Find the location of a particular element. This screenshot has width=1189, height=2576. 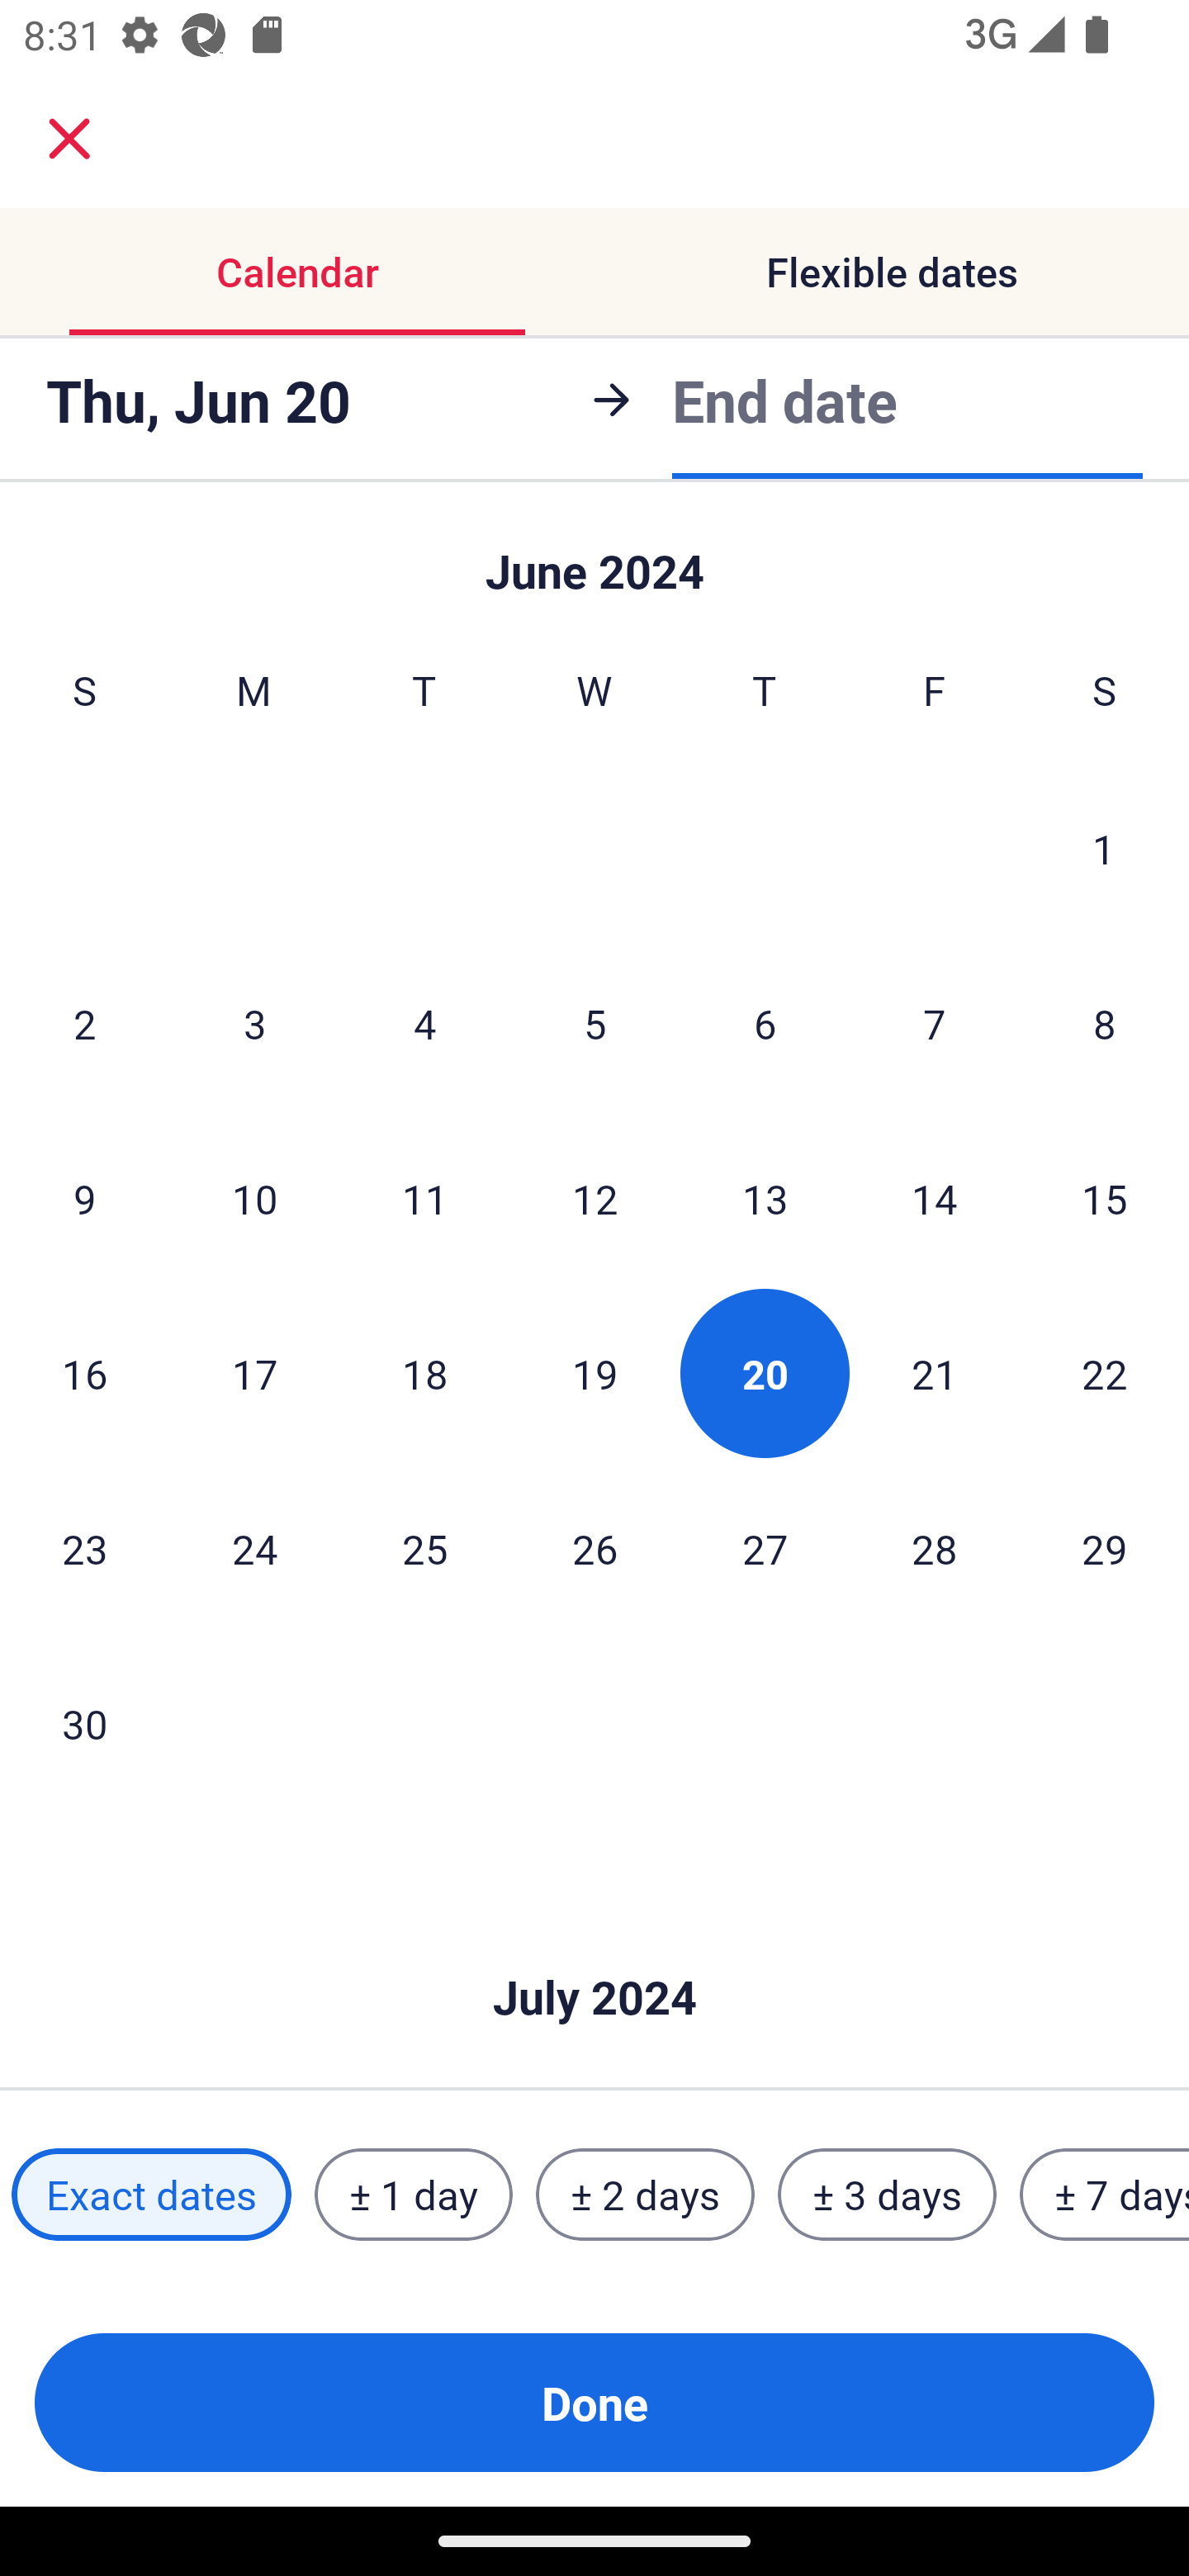

6 Thursday, June 6, 2024 is located at coordinates (765, 1022).